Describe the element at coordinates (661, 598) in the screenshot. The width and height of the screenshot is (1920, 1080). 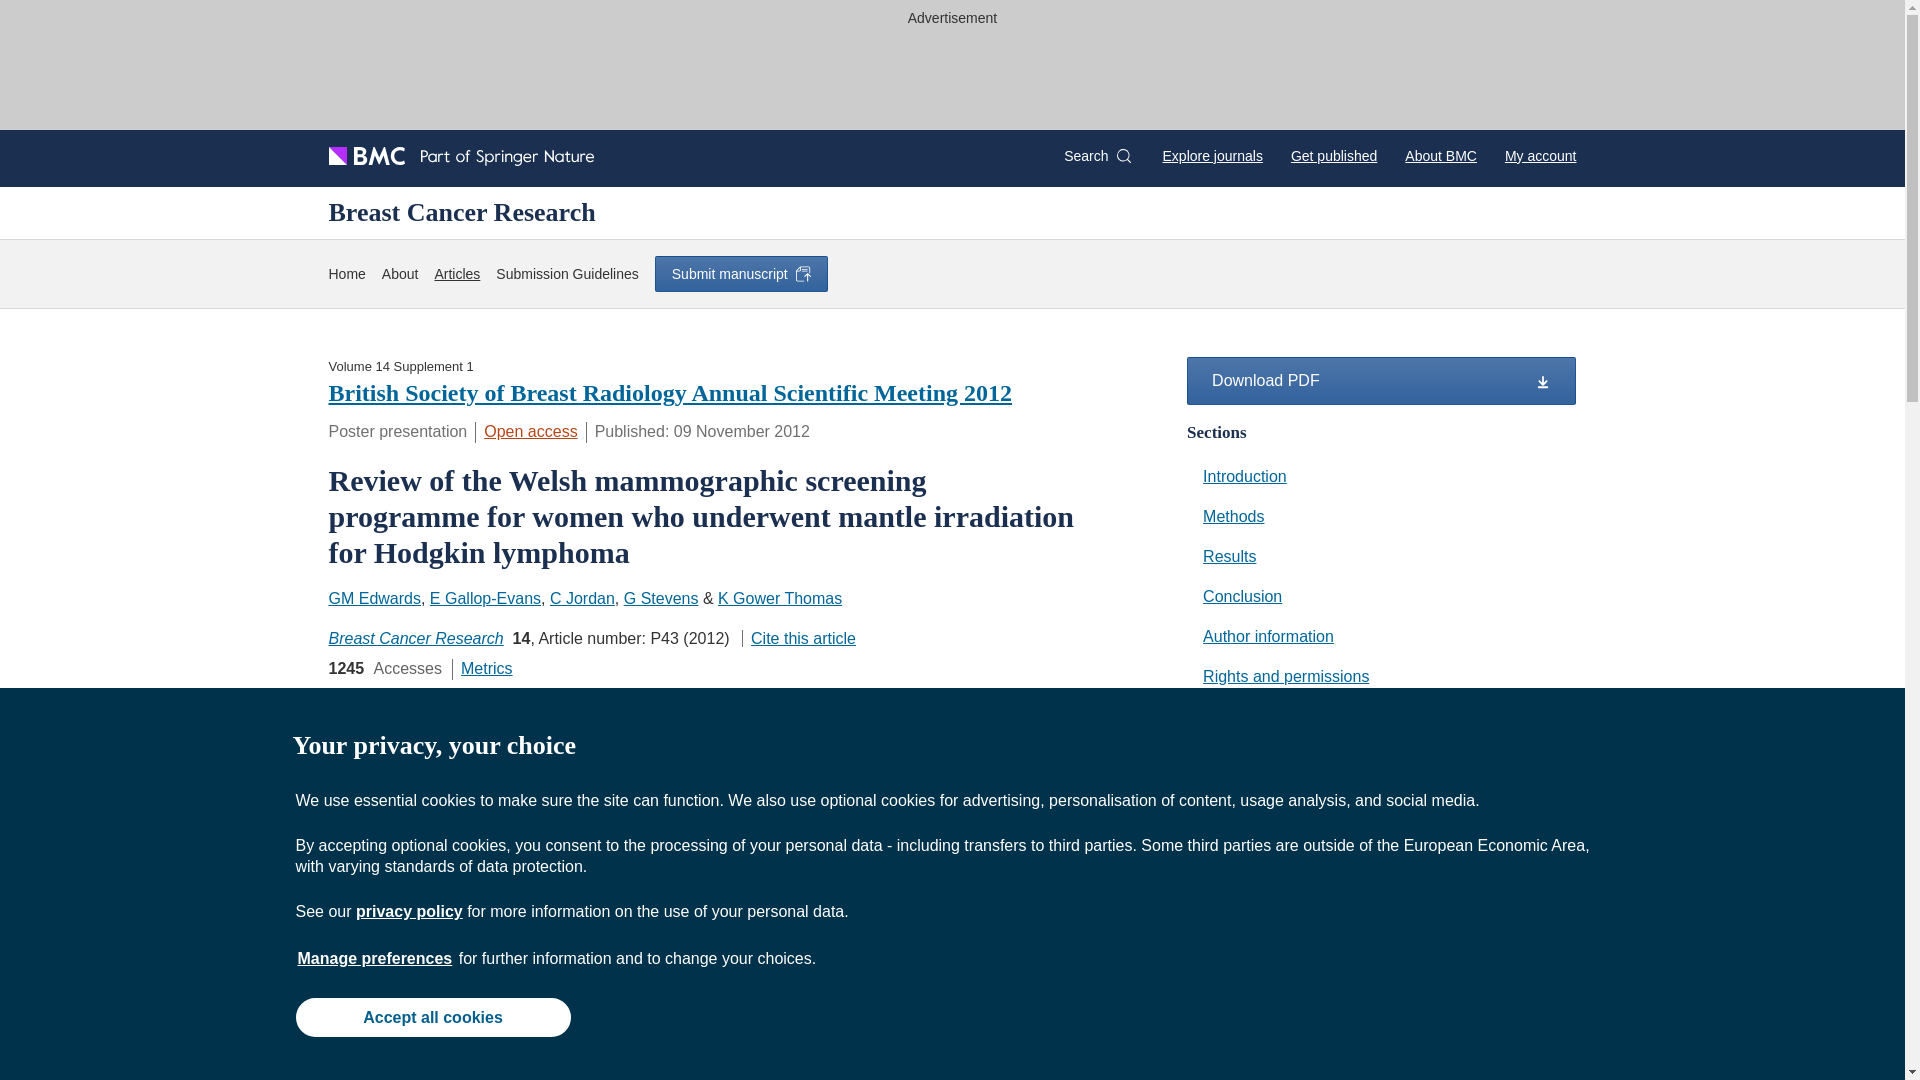
I see `G Stevens` at that location.